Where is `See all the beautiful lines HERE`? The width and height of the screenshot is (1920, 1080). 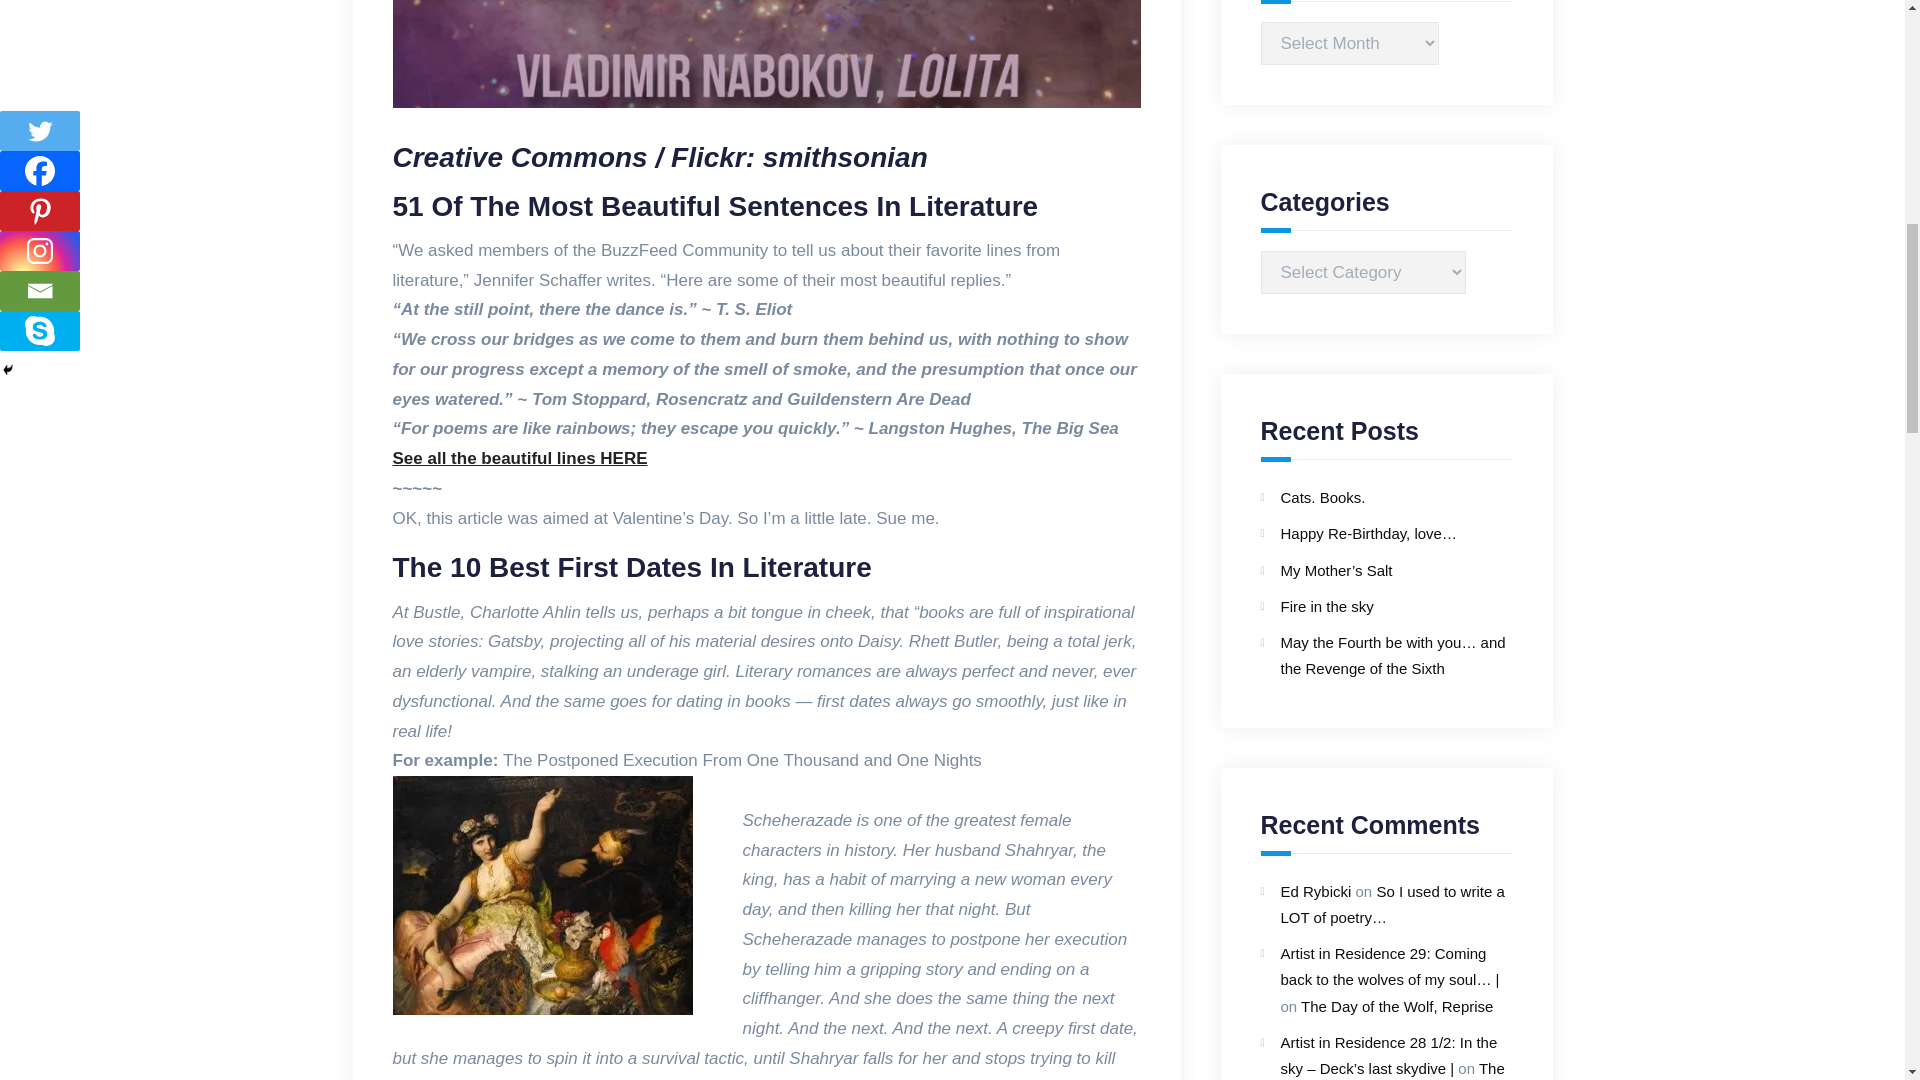 See all the beautiful lines HERE is located at coordinates (519, 458).